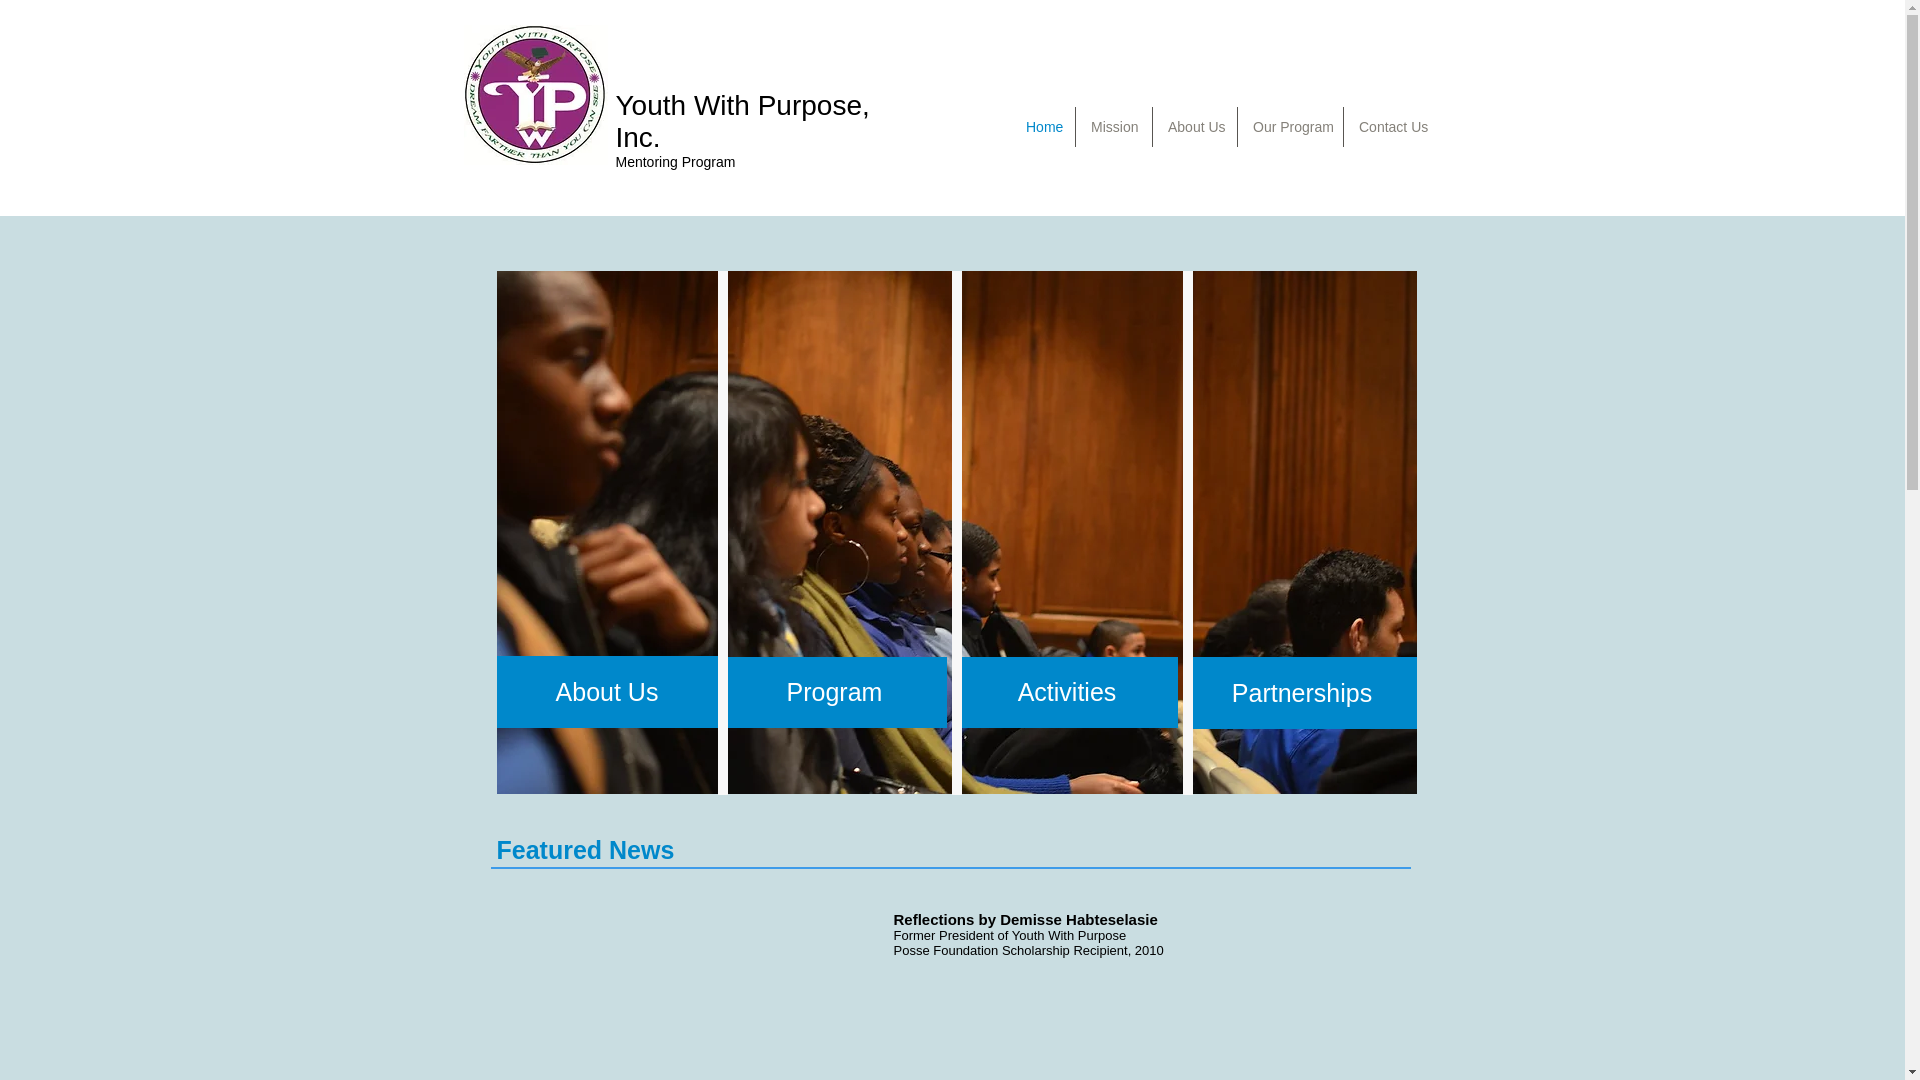 Image resolution: width=1920 pixels, height=1080 pixels. Describe the element at coordinates (1194, 126) in the screenshot. I see `About Us` at that location.